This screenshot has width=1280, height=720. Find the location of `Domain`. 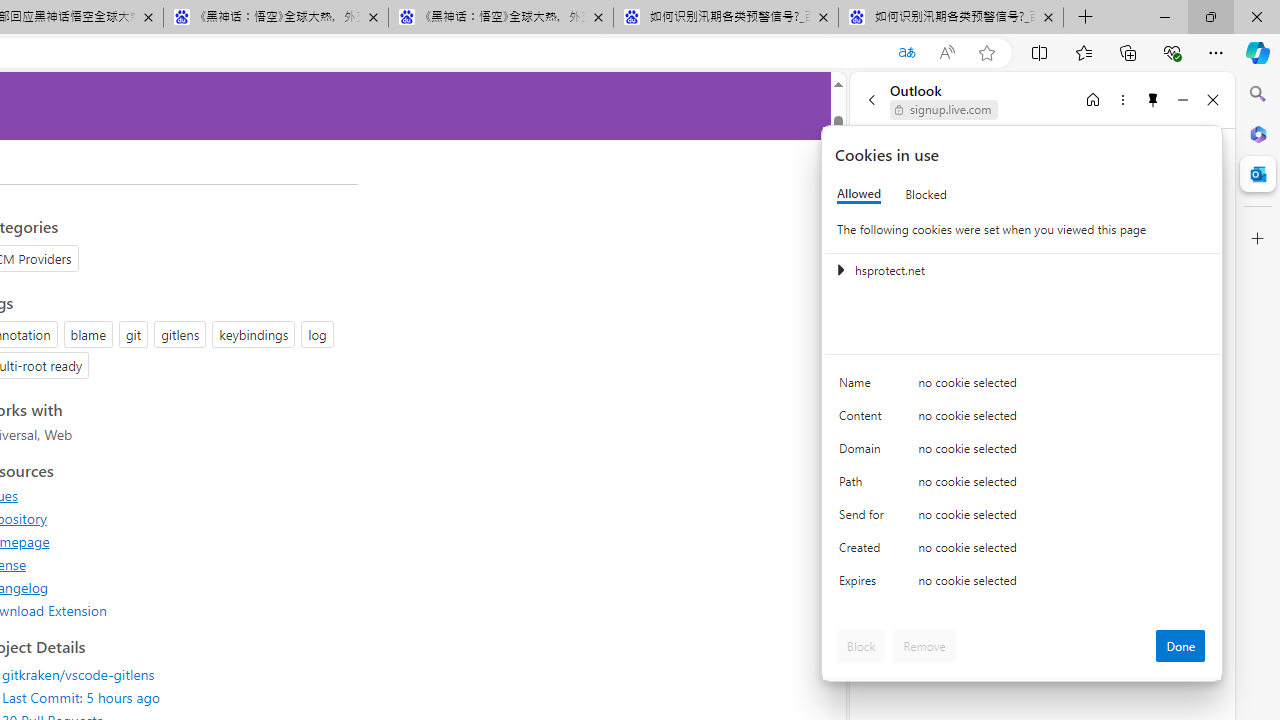

Domain is located at coordinates (864, 452).